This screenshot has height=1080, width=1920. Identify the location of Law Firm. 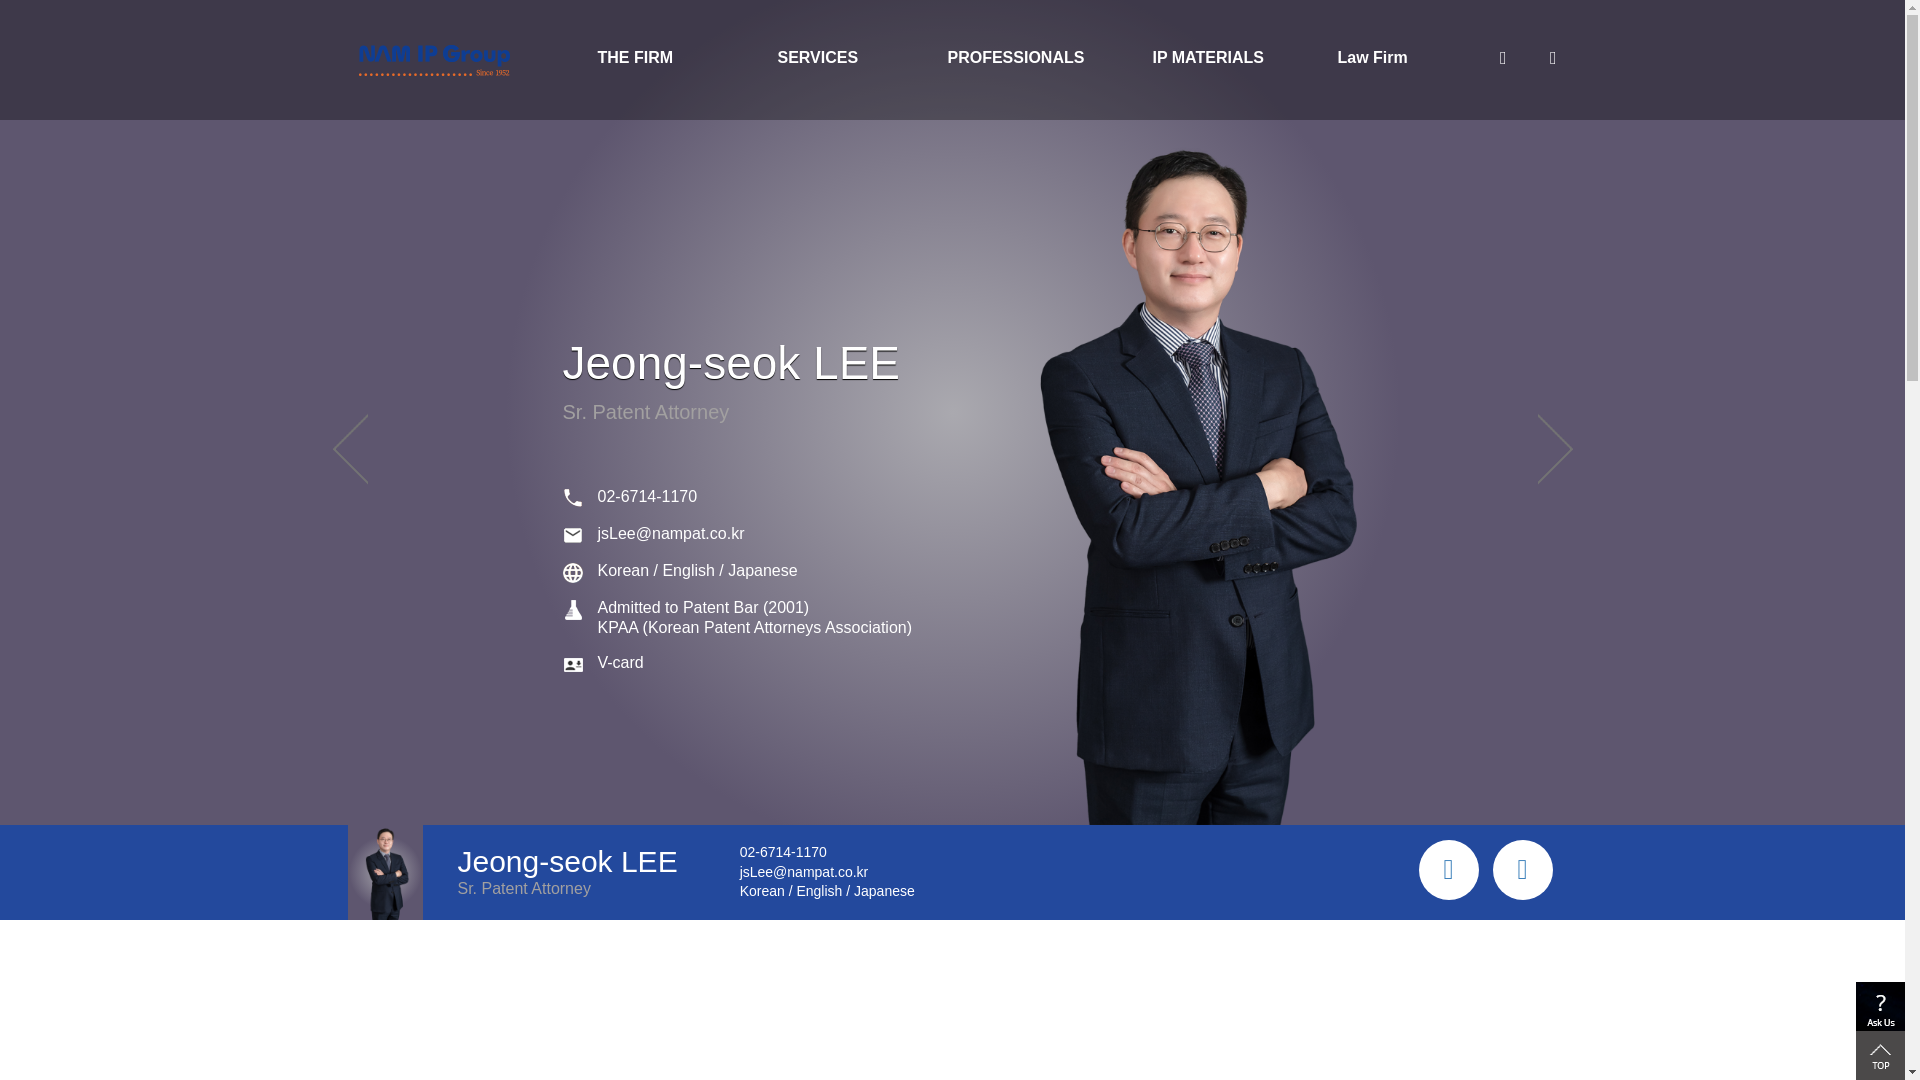
(1388, 60).